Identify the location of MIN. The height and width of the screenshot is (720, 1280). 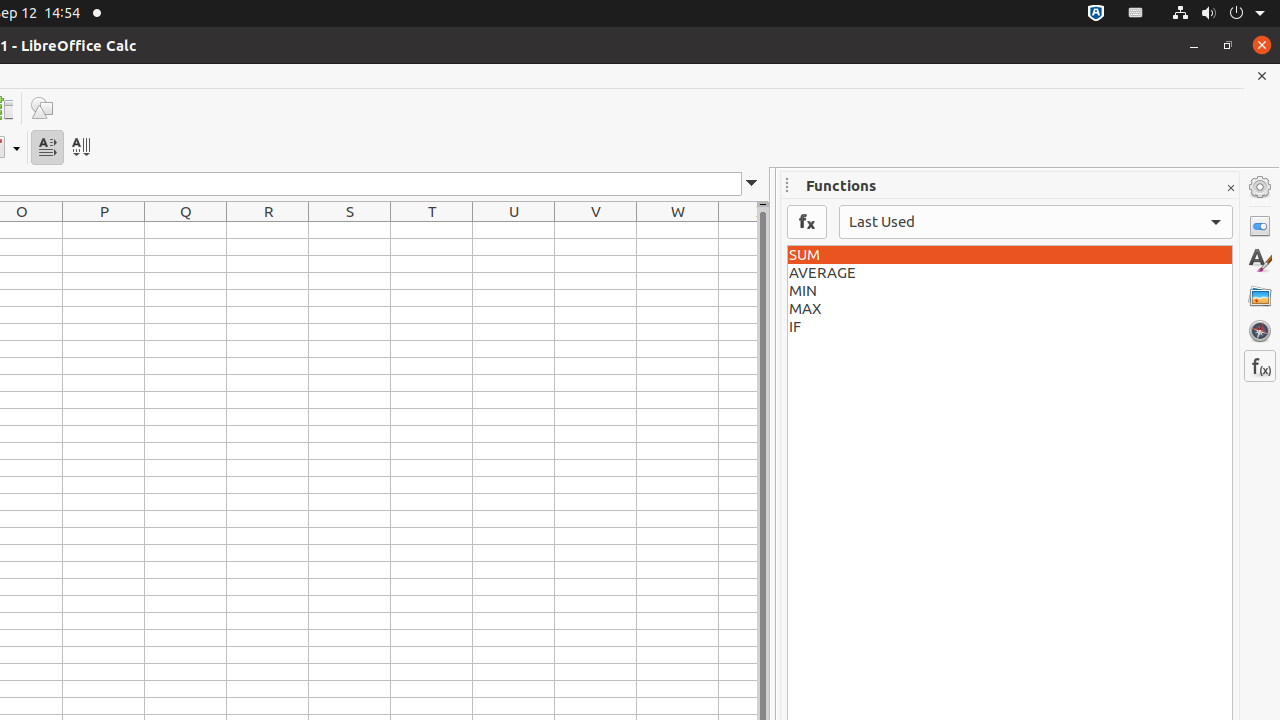
(1010, 291).